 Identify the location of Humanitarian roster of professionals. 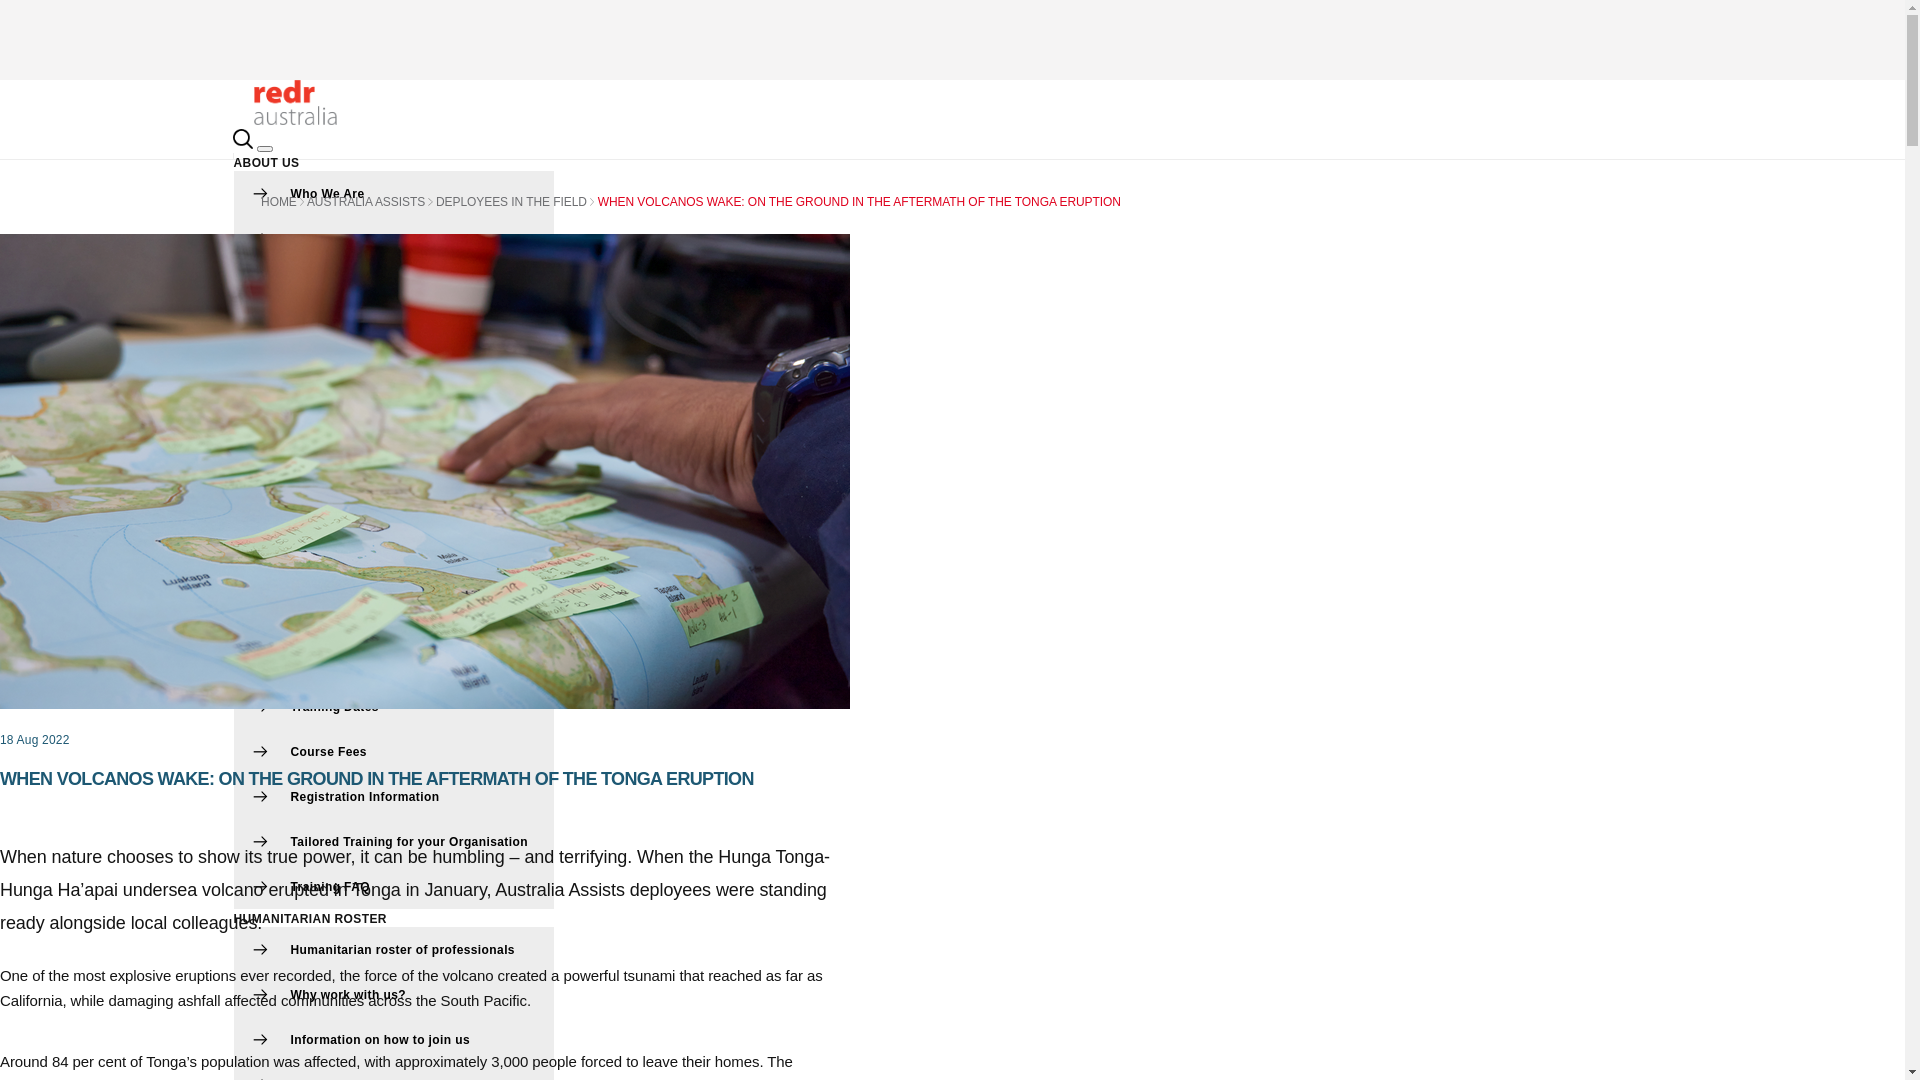
(394, 950).